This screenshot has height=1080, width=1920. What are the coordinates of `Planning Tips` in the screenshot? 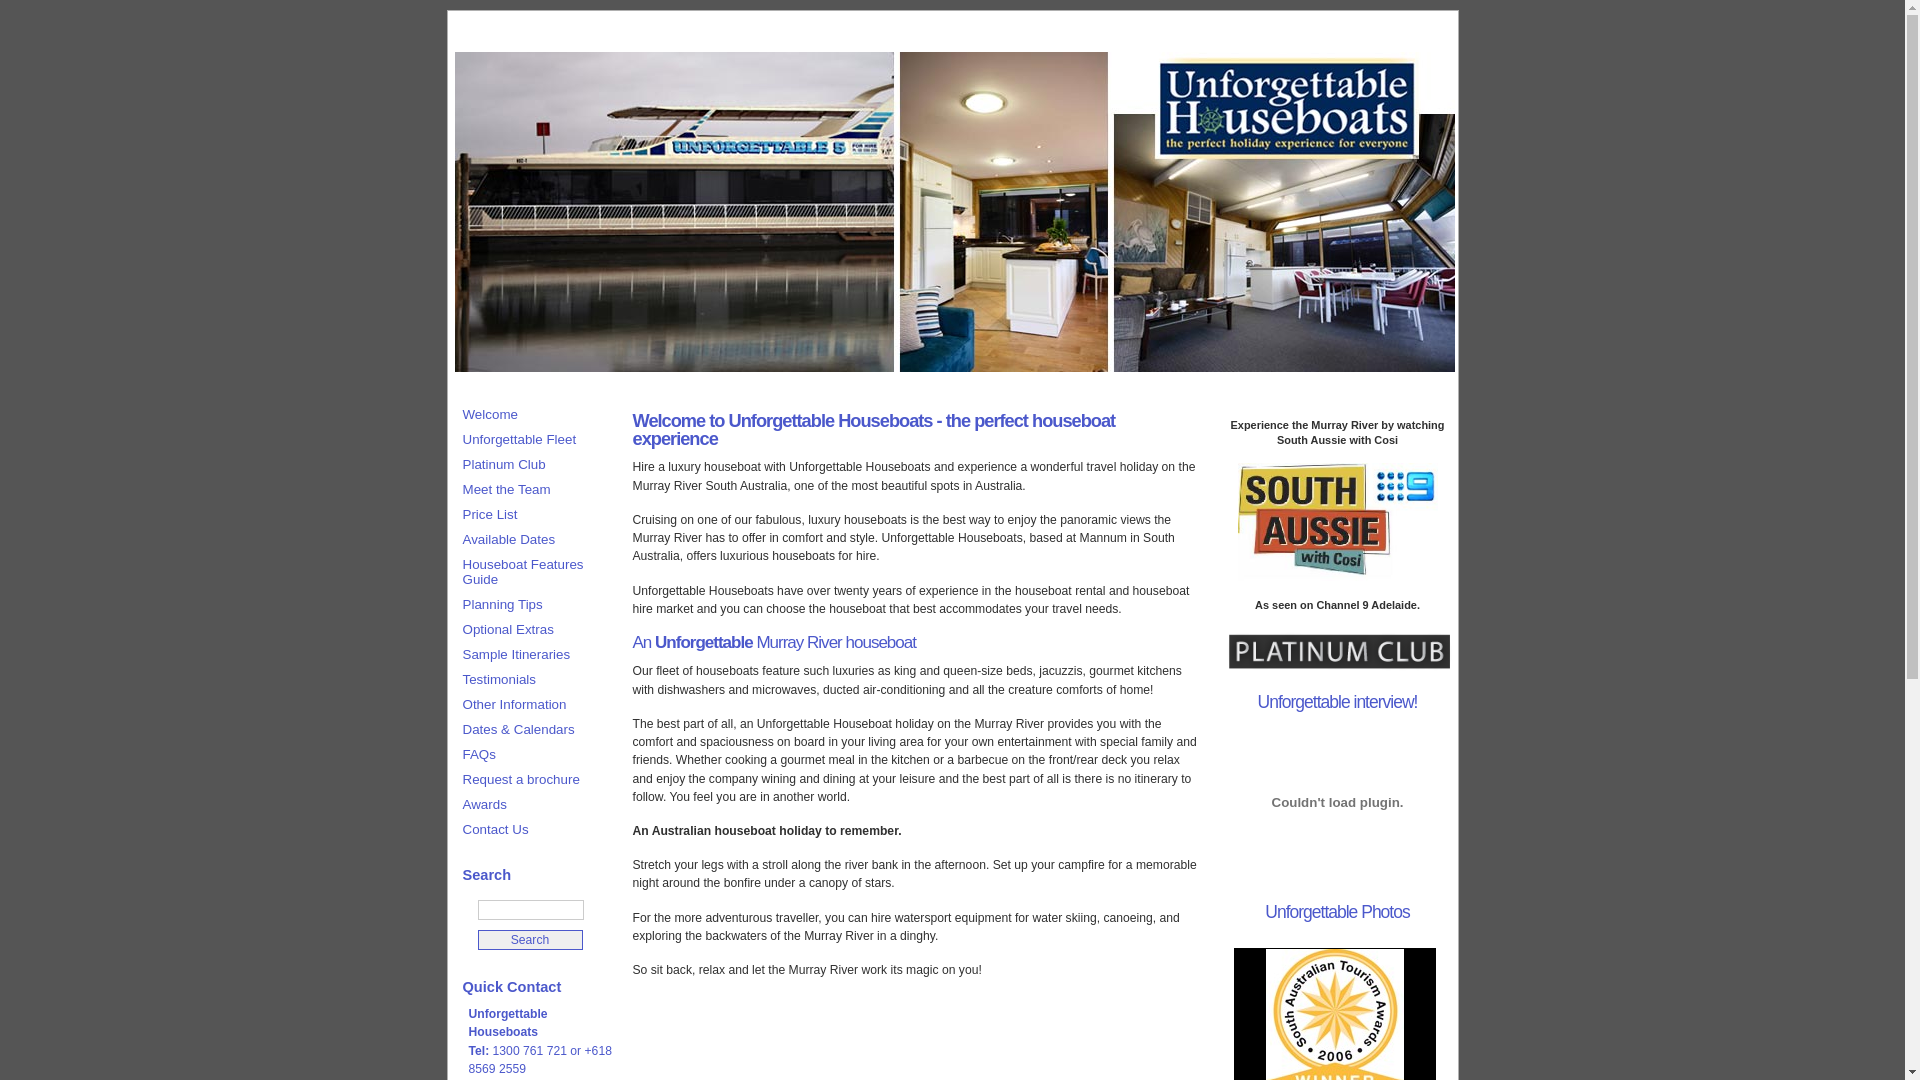 It's located at (534, 604).